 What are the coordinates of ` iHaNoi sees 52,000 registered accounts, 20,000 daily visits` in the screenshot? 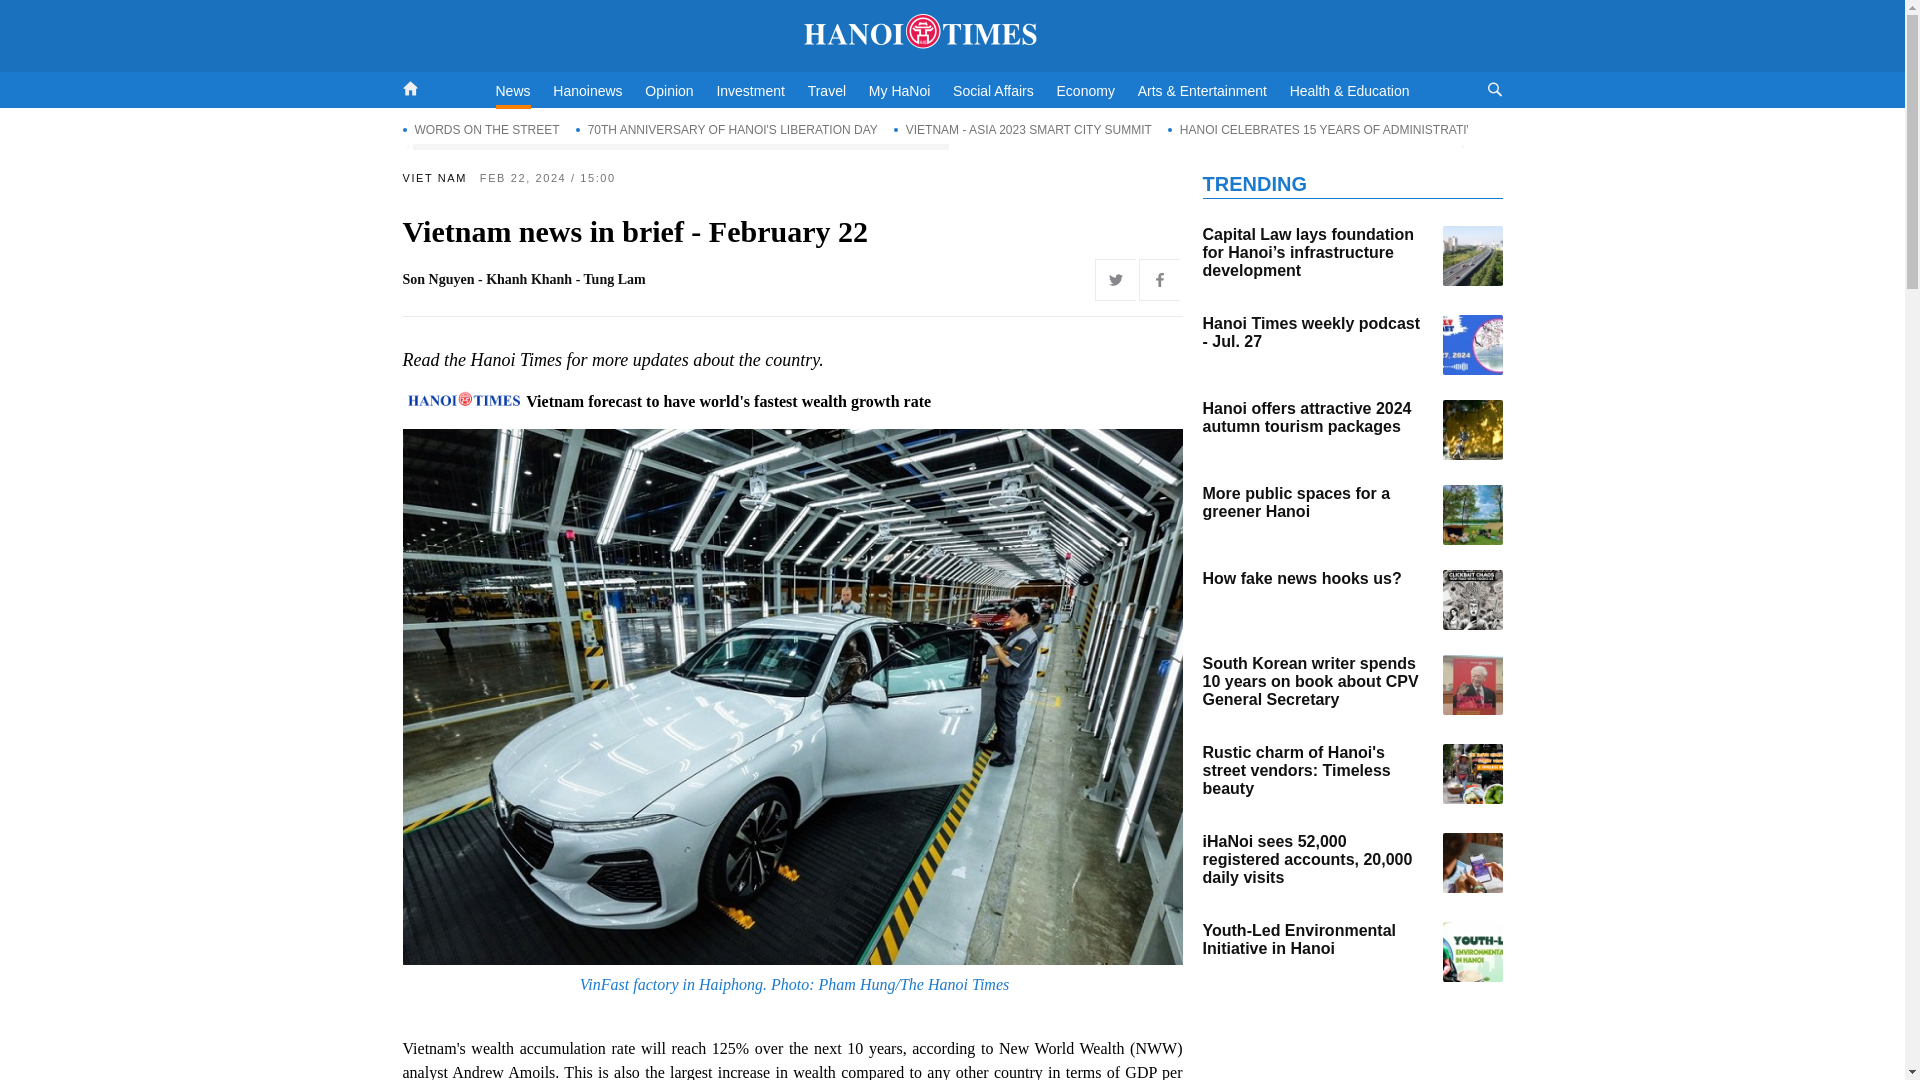 It's located at (1471, 862).